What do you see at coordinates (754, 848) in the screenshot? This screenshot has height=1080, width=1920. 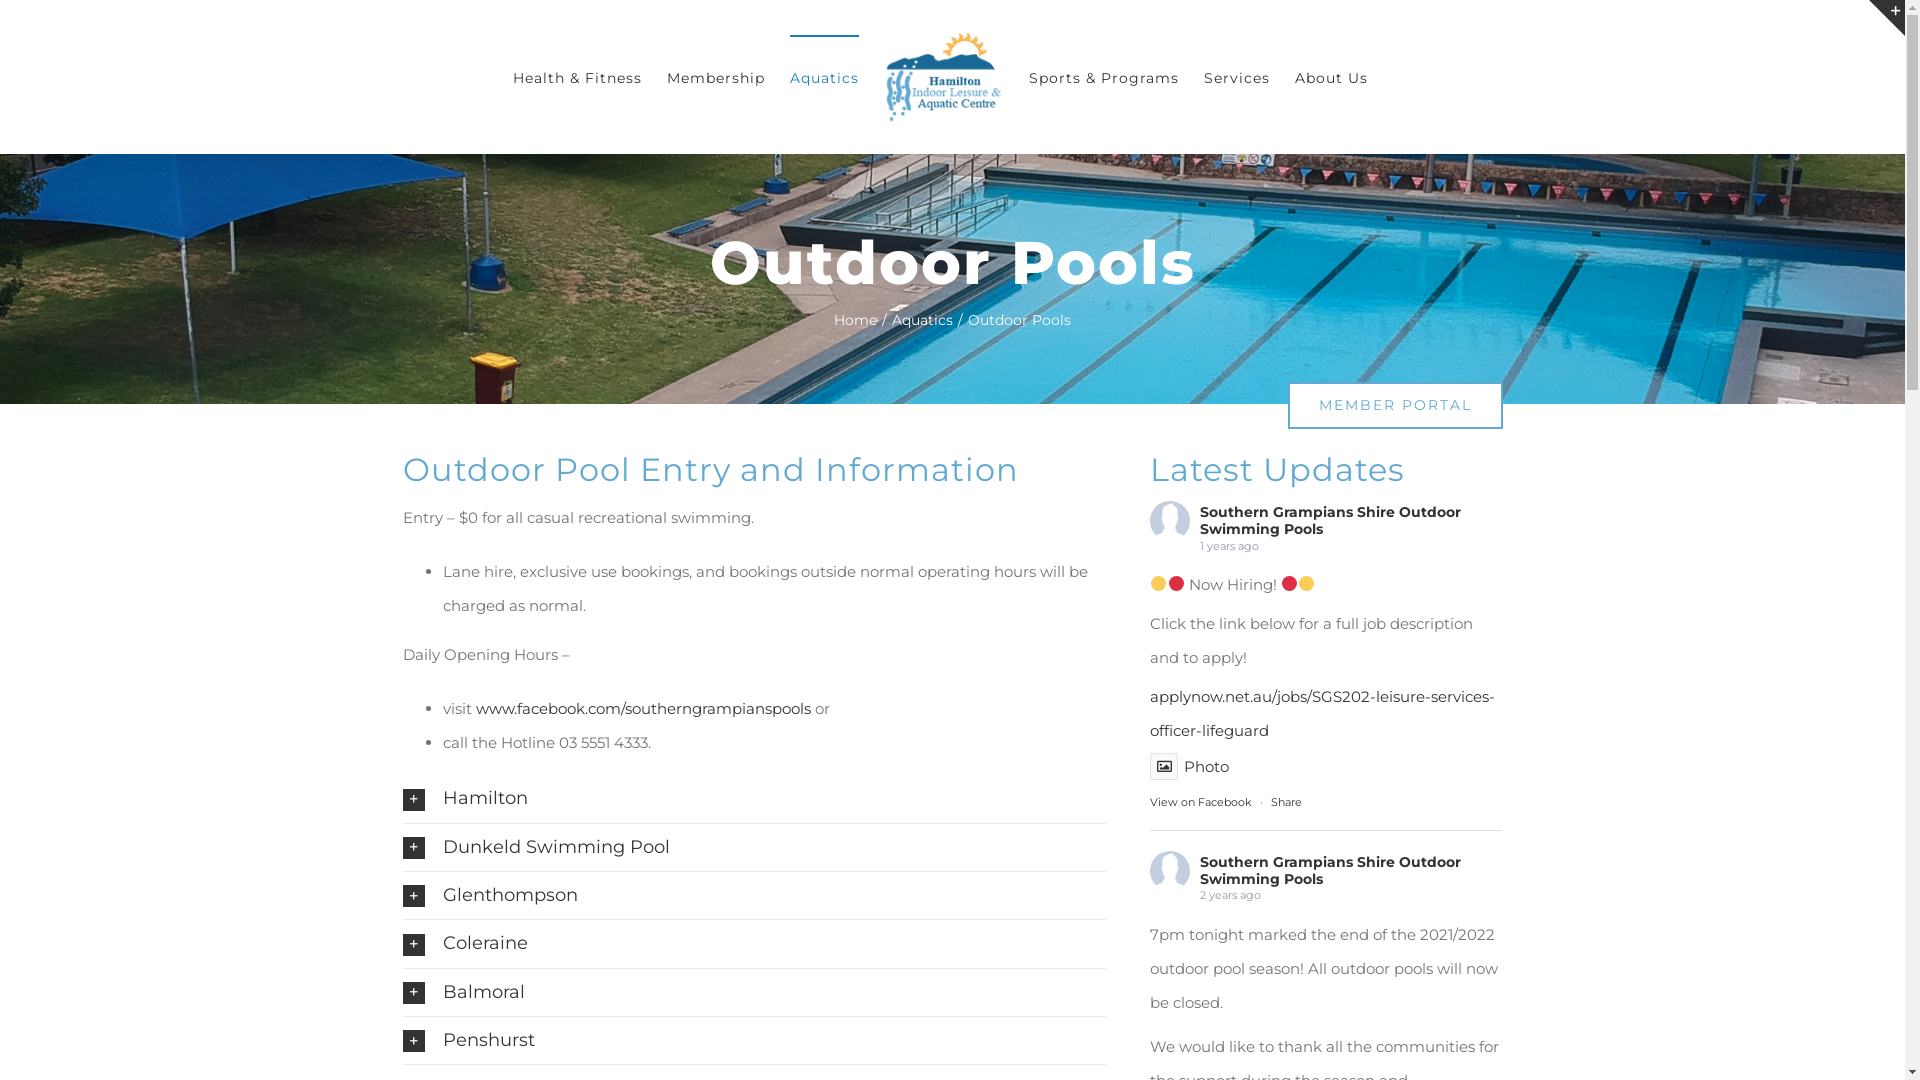 I see `Dunkeld Swimming Pool` at bounding box center [754, 848].